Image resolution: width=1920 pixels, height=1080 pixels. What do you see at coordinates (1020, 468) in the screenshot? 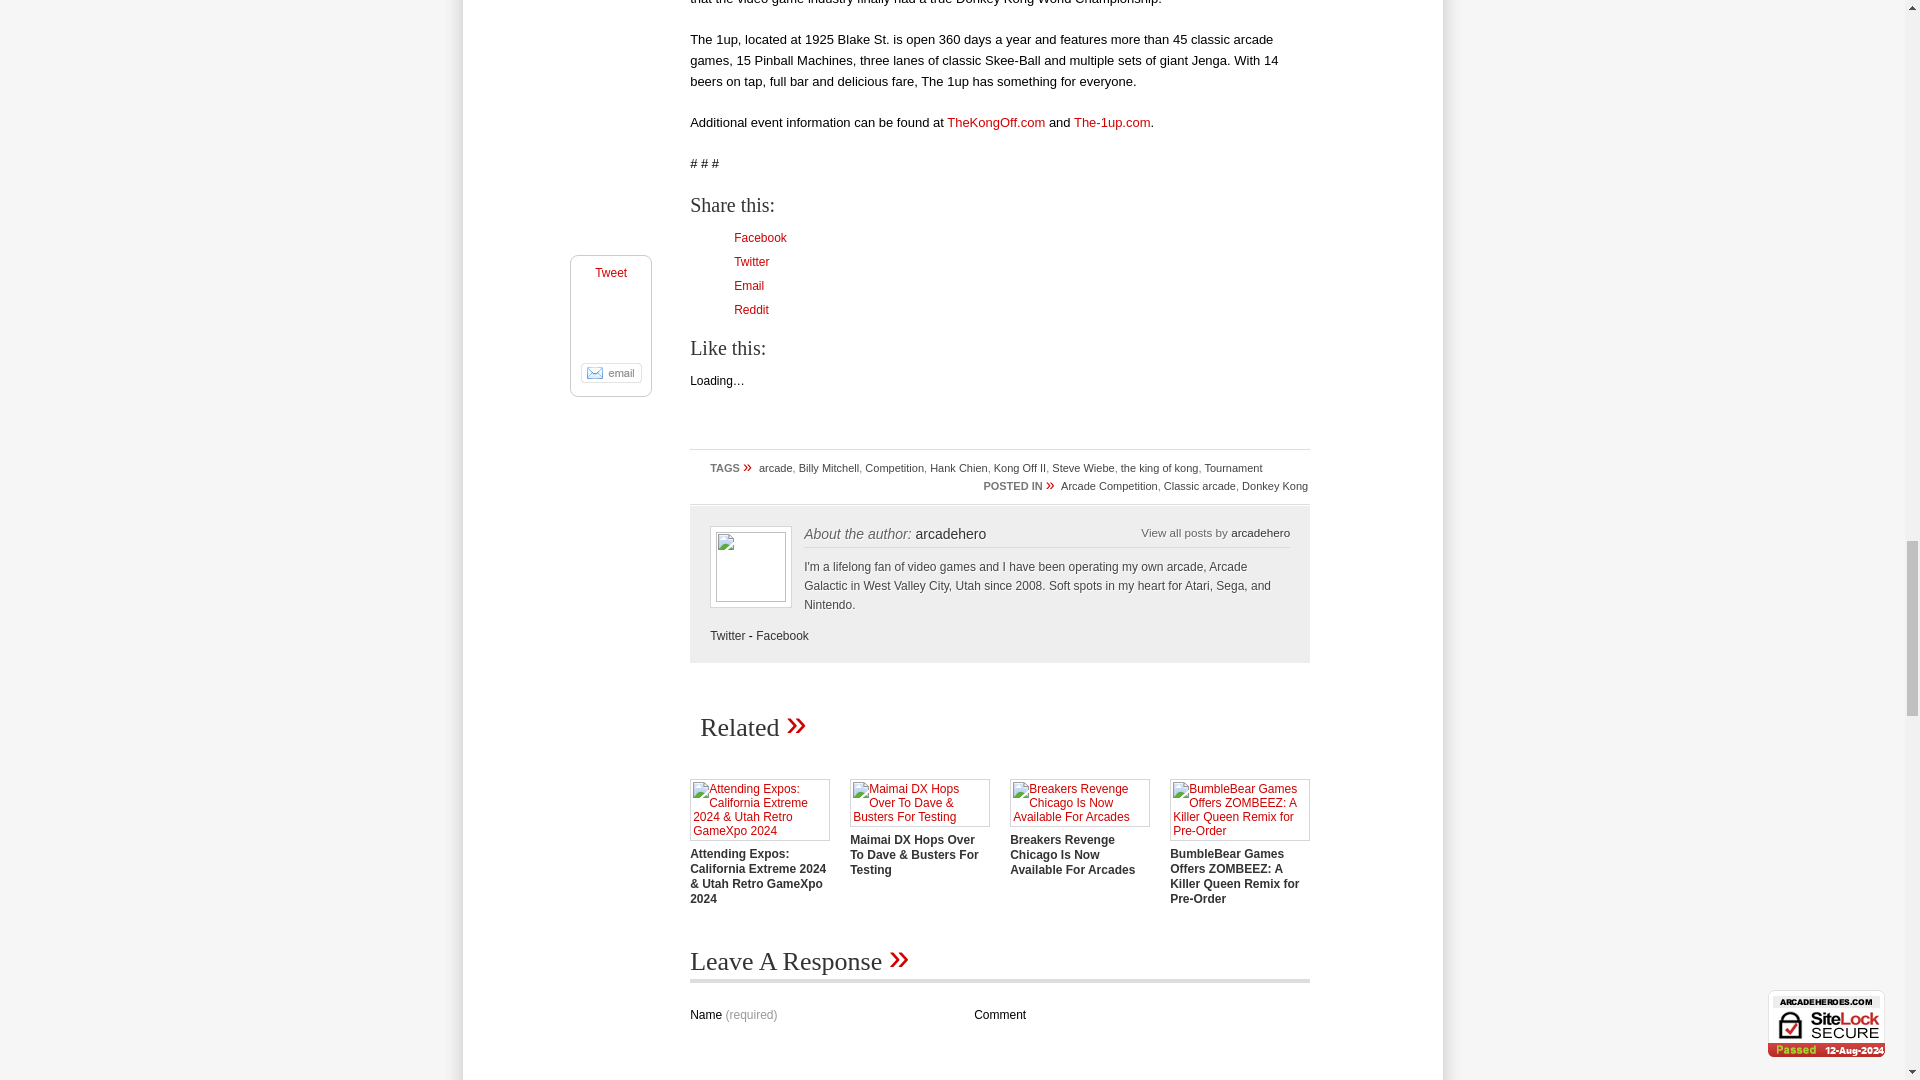
I see `Kong Off II` at bounding box center [1020, 468].